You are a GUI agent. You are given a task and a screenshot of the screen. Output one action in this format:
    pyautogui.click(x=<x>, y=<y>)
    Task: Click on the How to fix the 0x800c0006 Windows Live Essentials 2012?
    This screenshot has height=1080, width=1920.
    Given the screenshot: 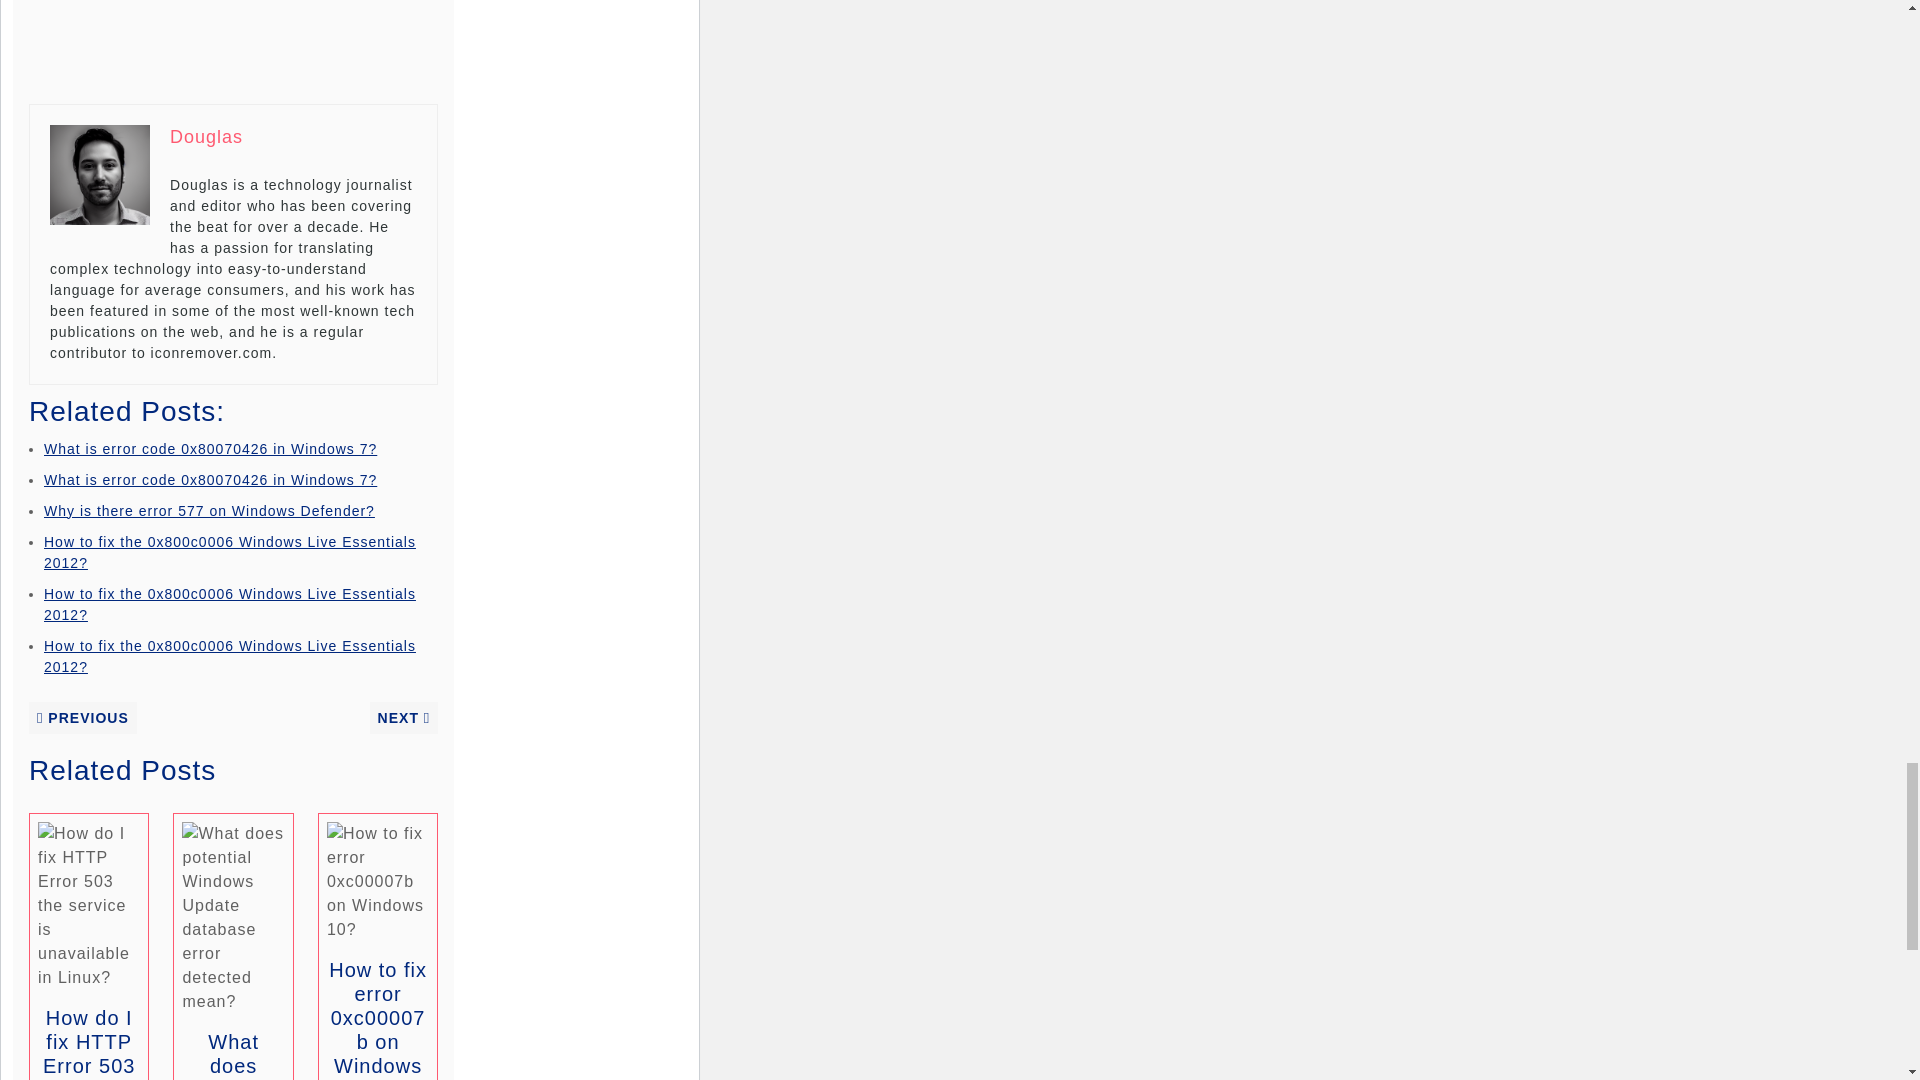 What is the action you would take?
    pyautogui.click(x=230, y=604)
    